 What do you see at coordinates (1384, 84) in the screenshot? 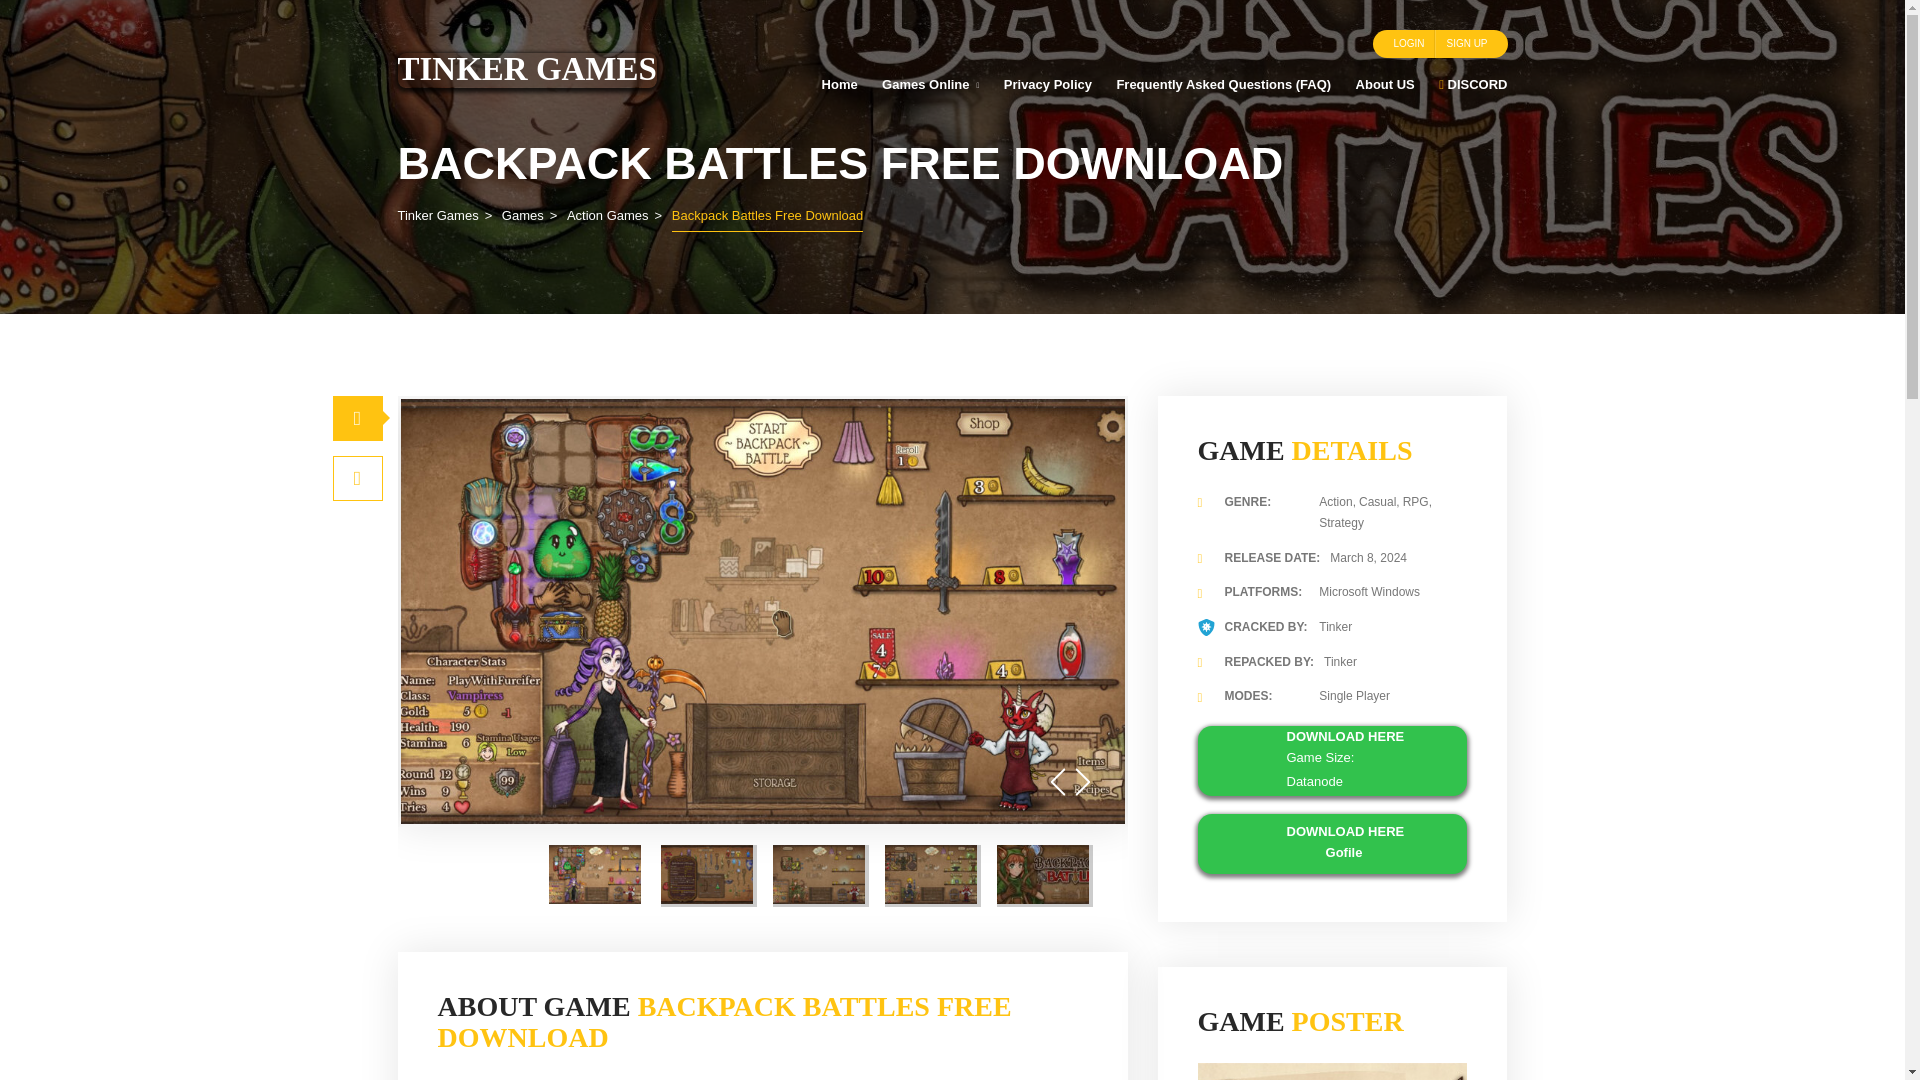
I see `About US` at bounding box center [1384, 84].